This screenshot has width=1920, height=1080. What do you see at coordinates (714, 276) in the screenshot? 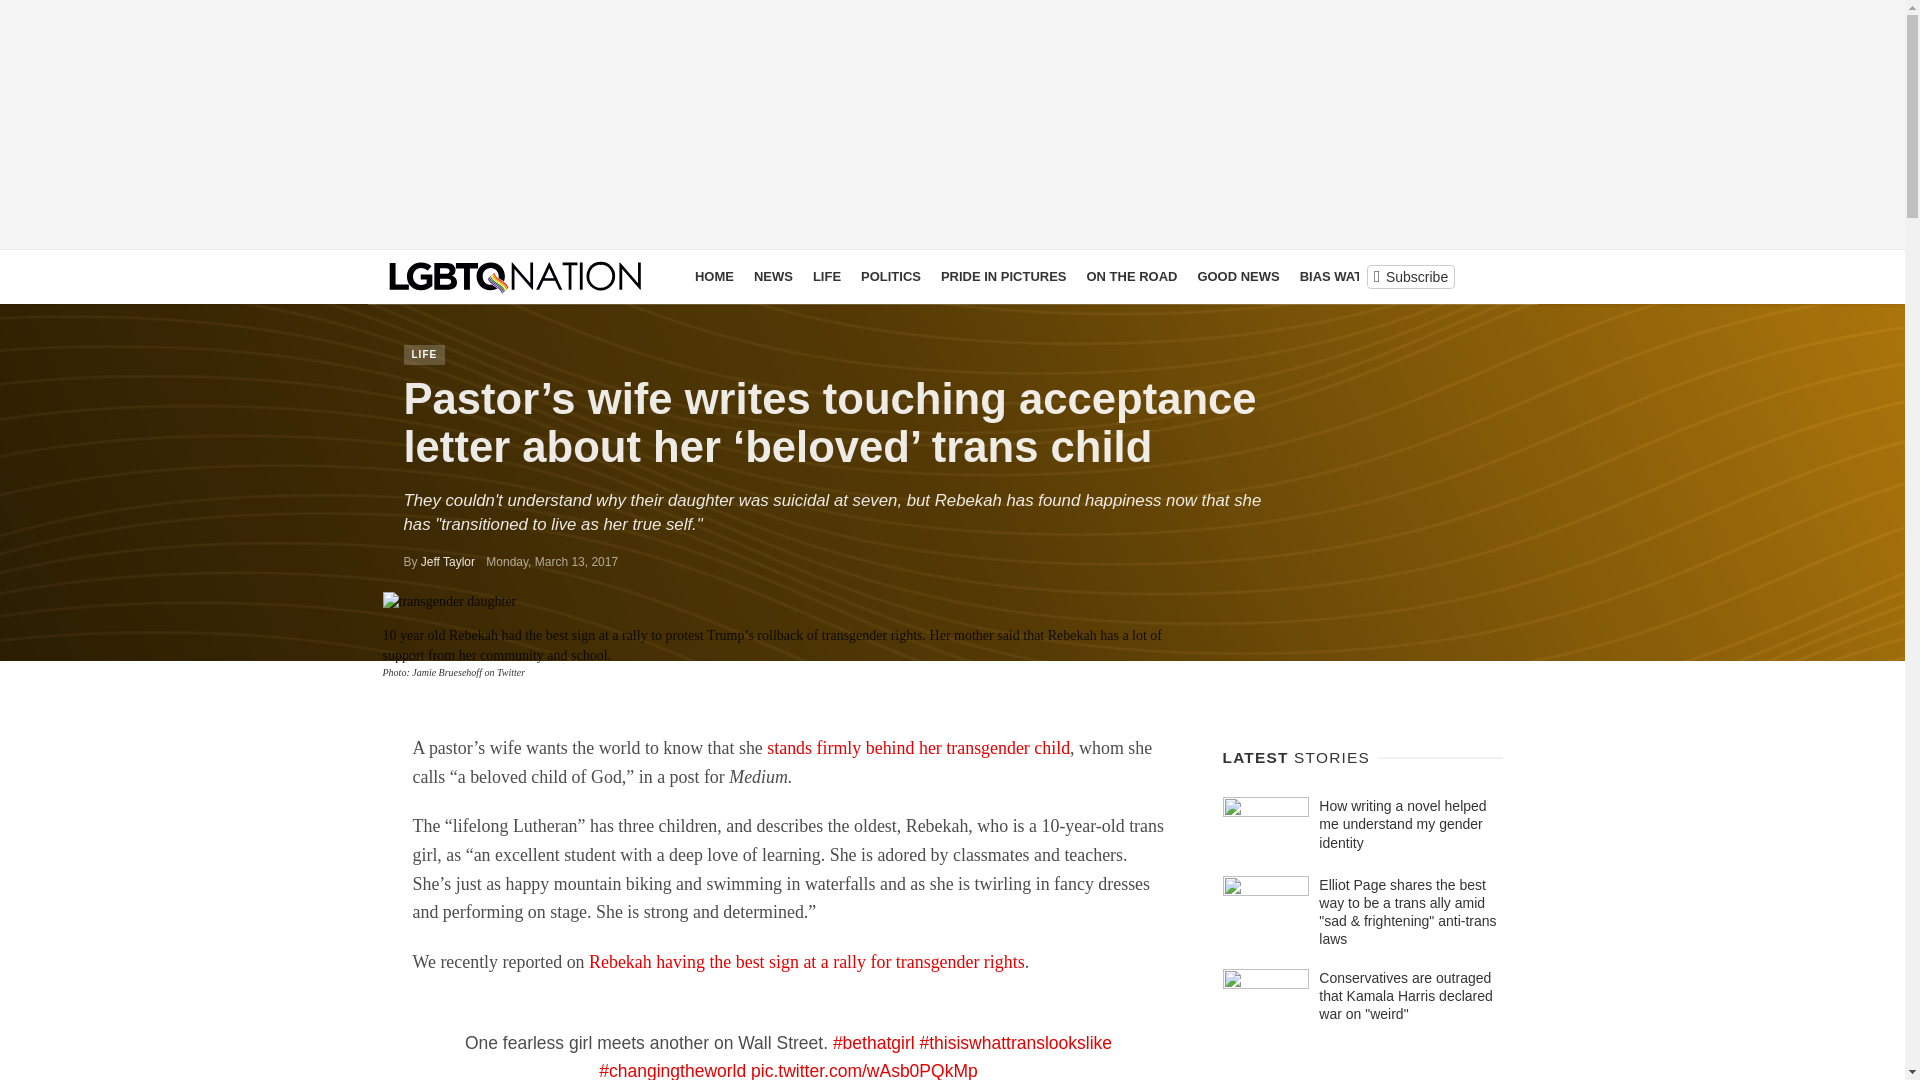
I see `HOME` at bounding box center [714, 276].